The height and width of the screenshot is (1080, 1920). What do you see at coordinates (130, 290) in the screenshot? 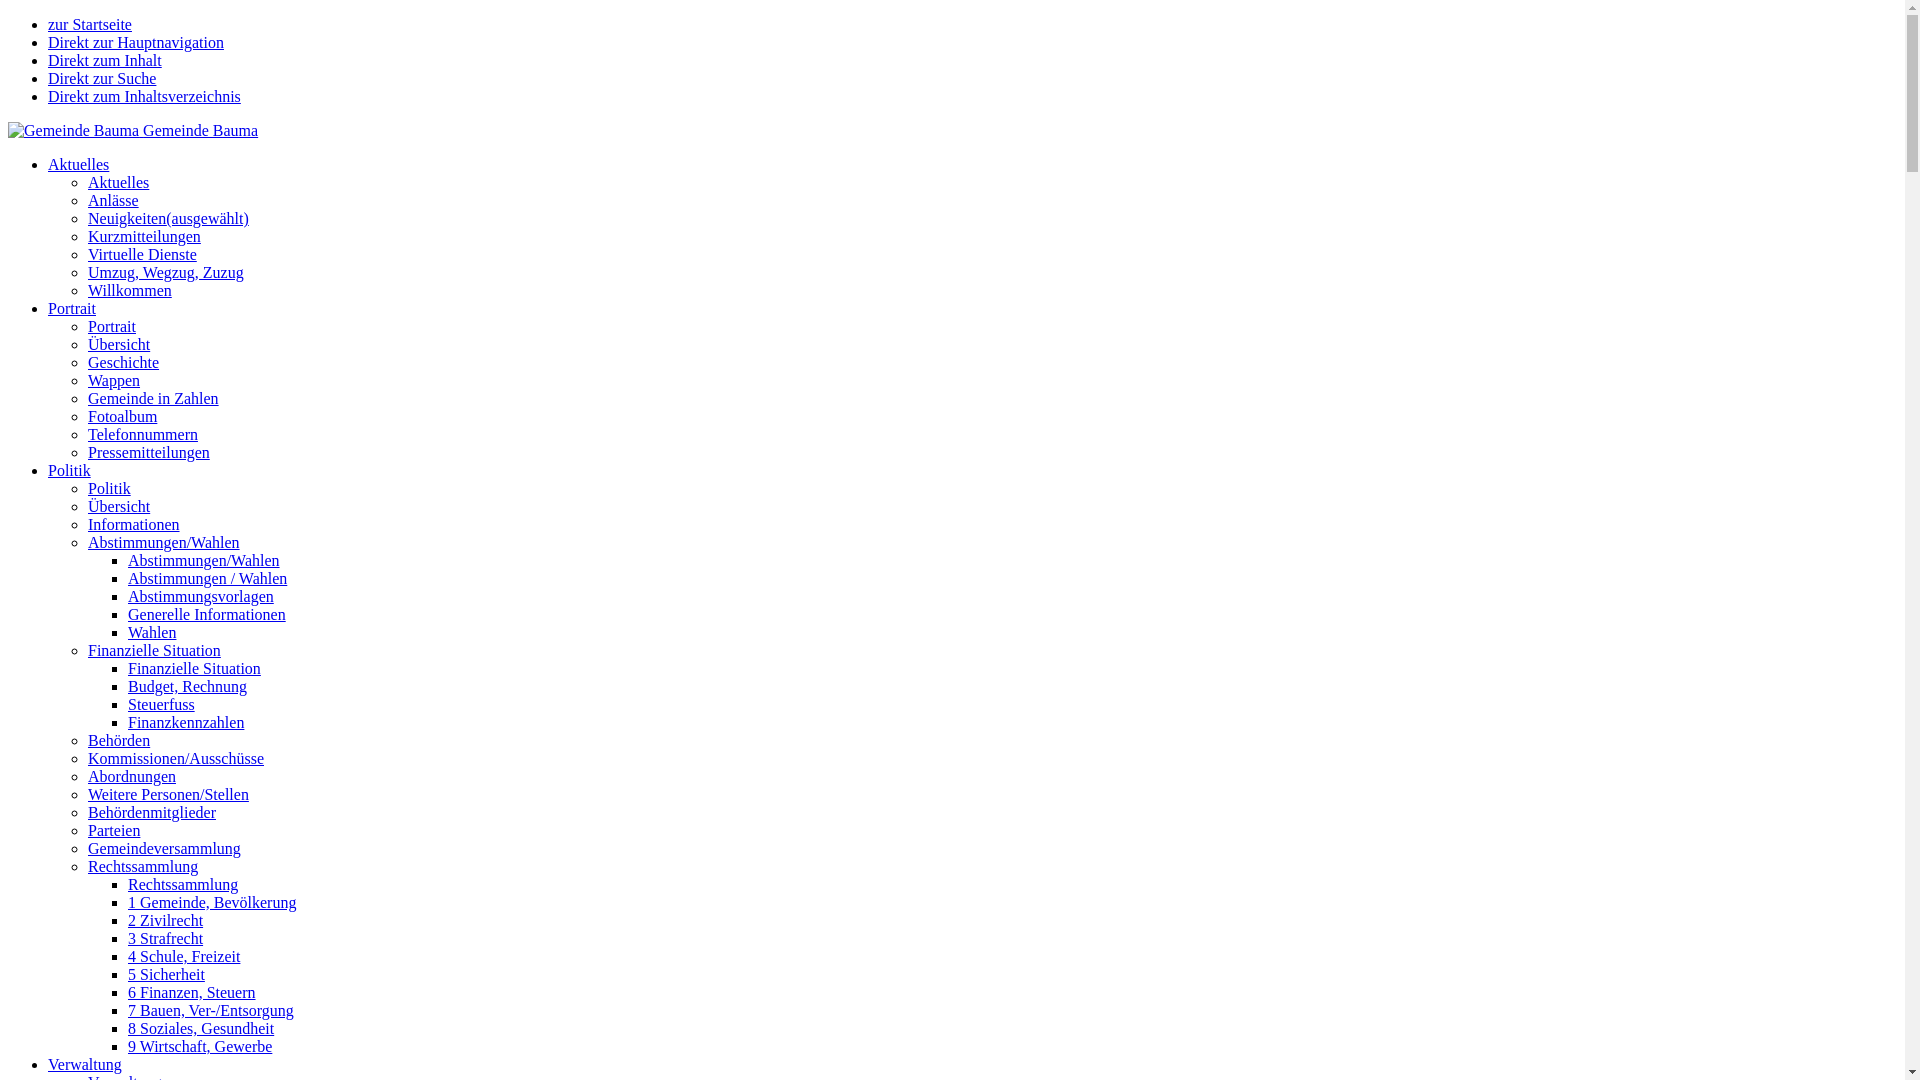
I see `Willkommen` at bounding box center [130, 290].